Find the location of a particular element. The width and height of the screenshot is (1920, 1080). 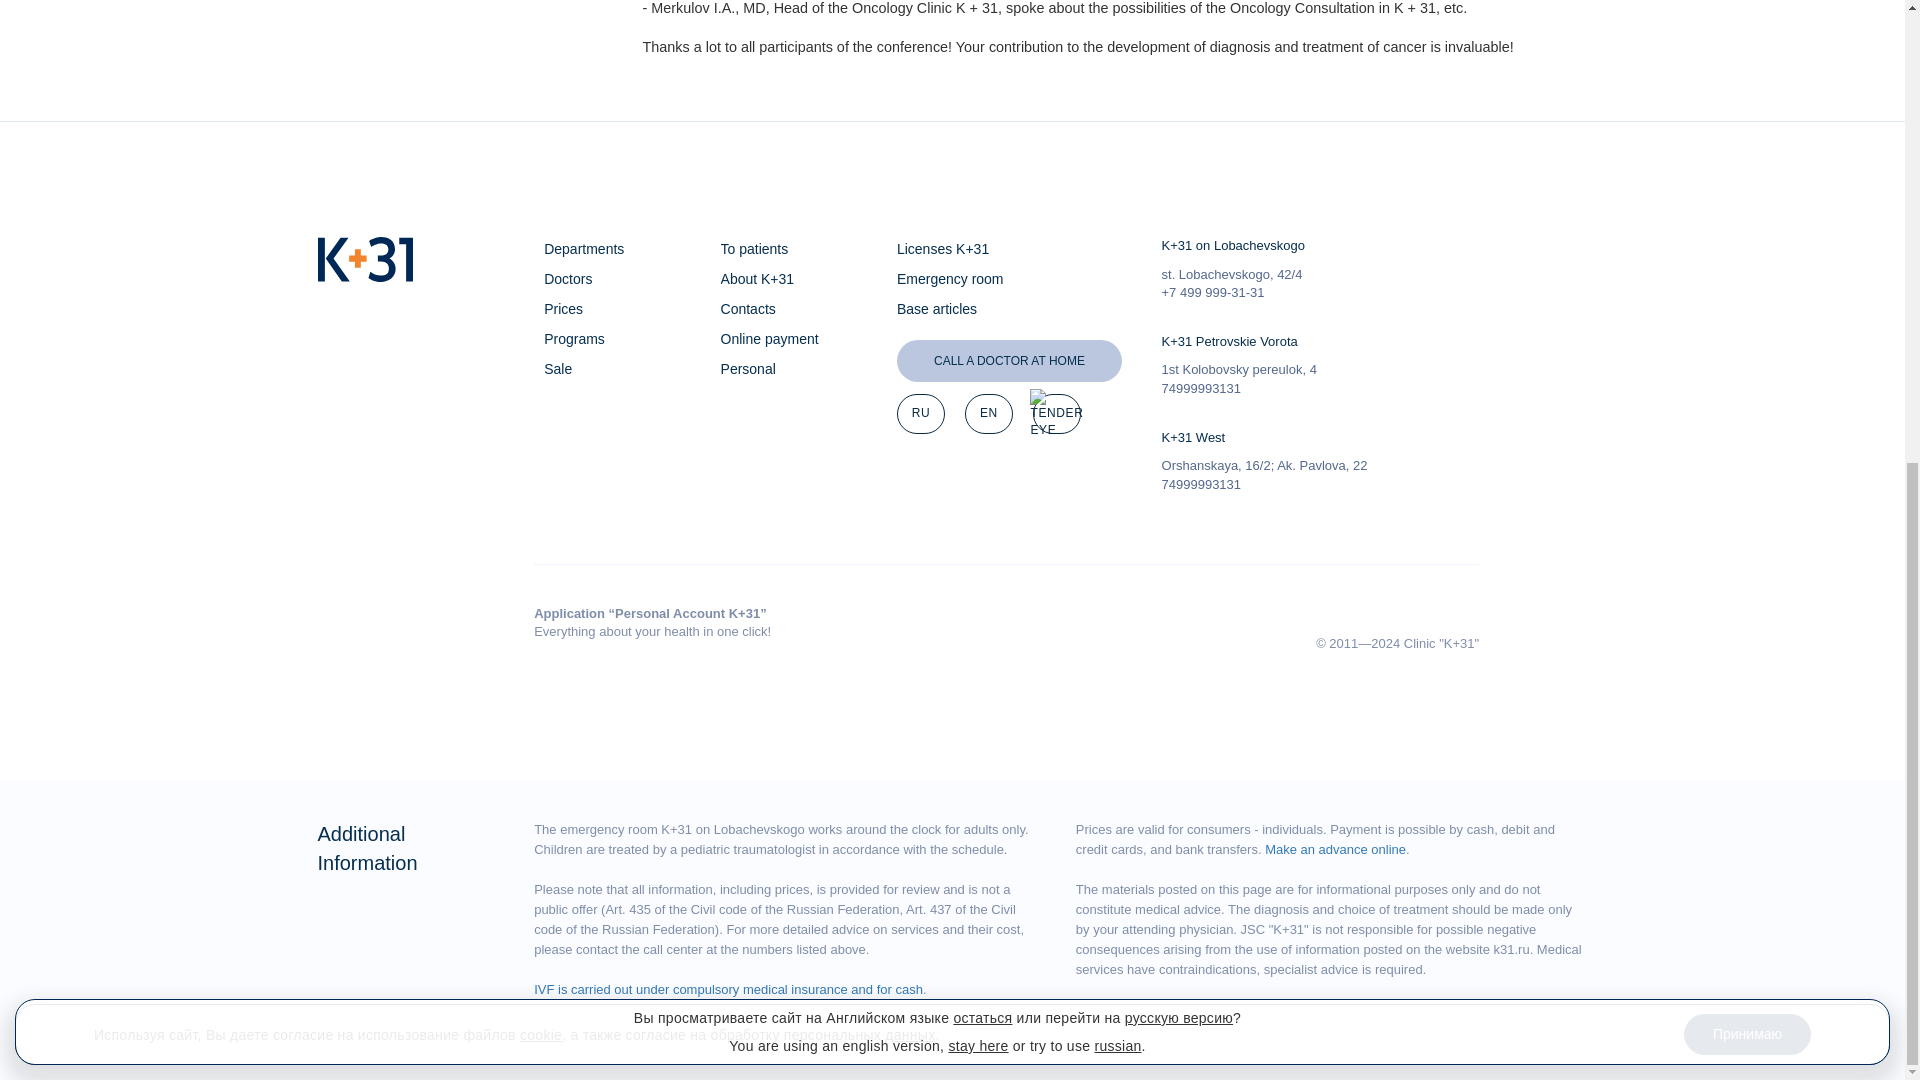

Tender eye is located at coordinates (1056, 413).